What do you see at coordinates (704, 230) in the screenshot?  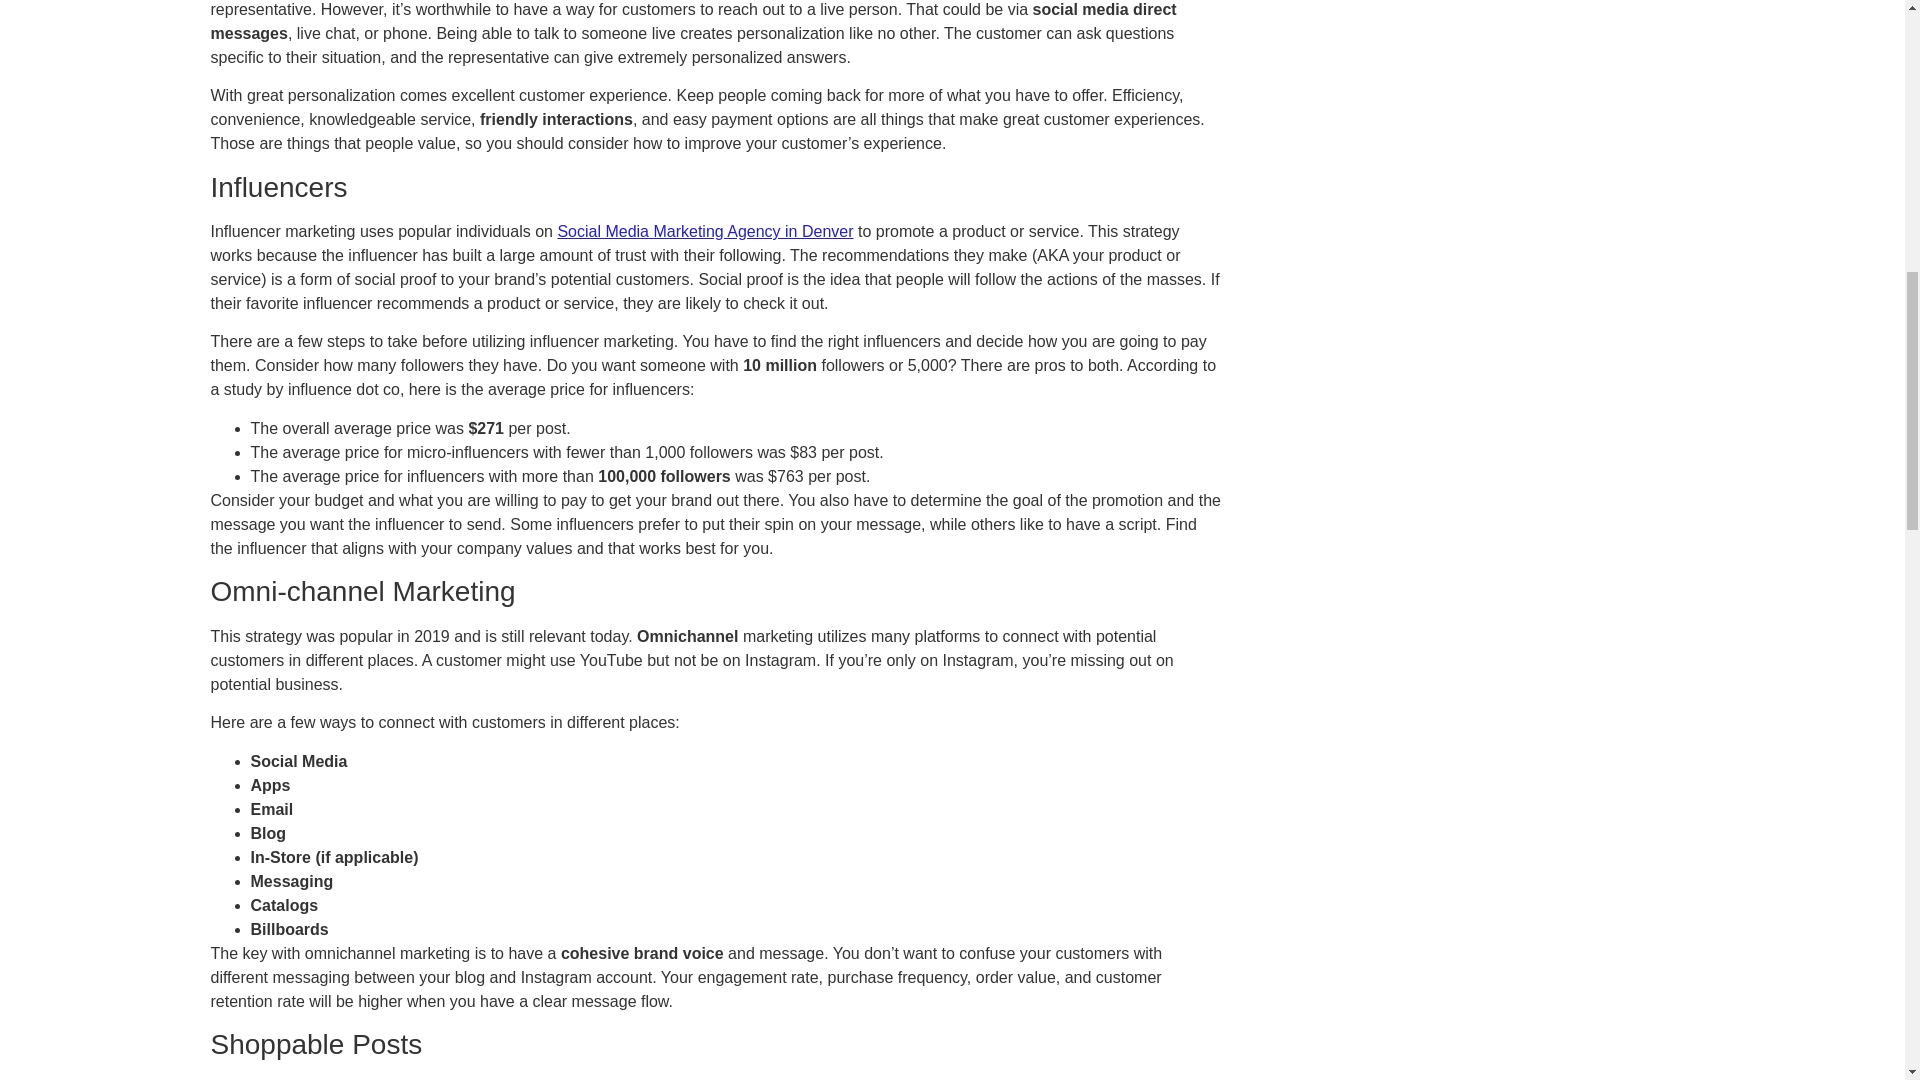 I see `Social Media Marketing Agency in Denver` at bounding box center [704, 230].